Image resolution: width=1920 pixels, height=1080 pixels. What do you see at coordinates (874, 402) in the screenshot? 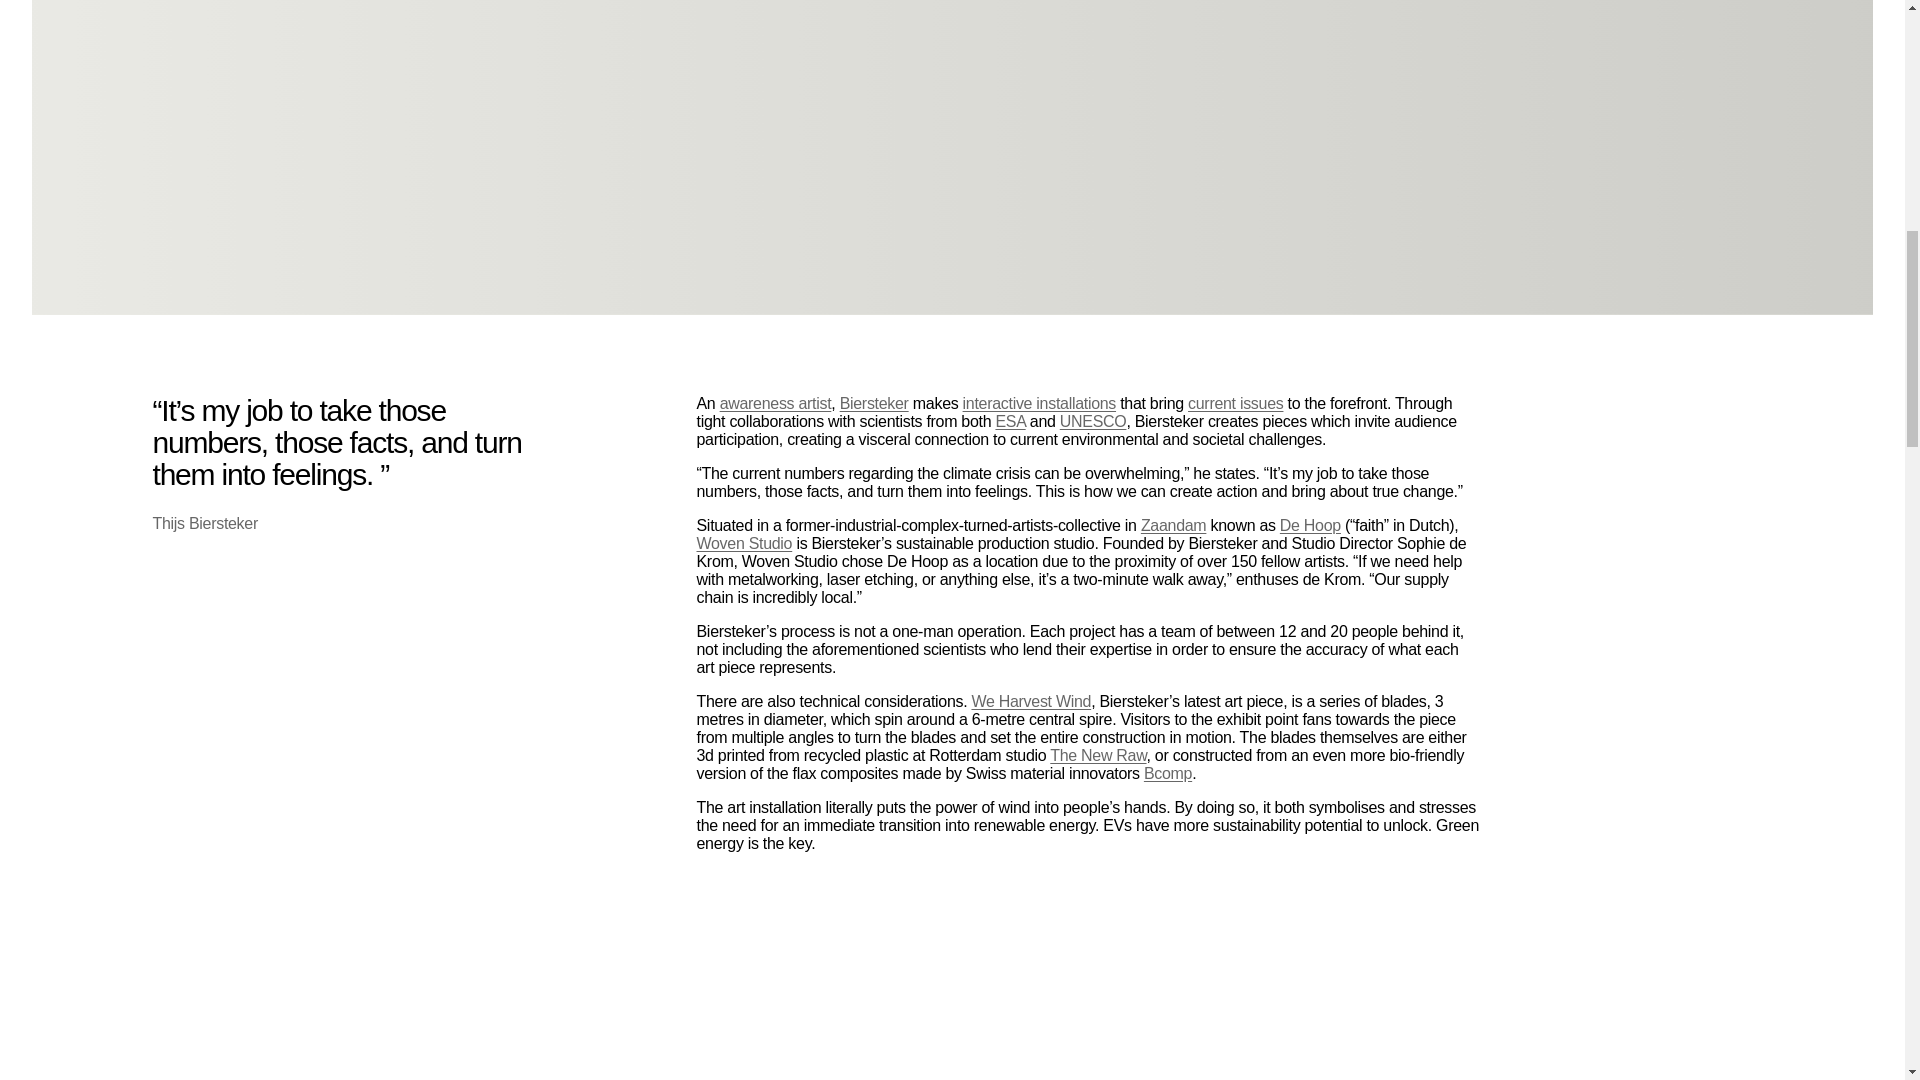
I see `Biersteker` at bounding box center [874, 402].